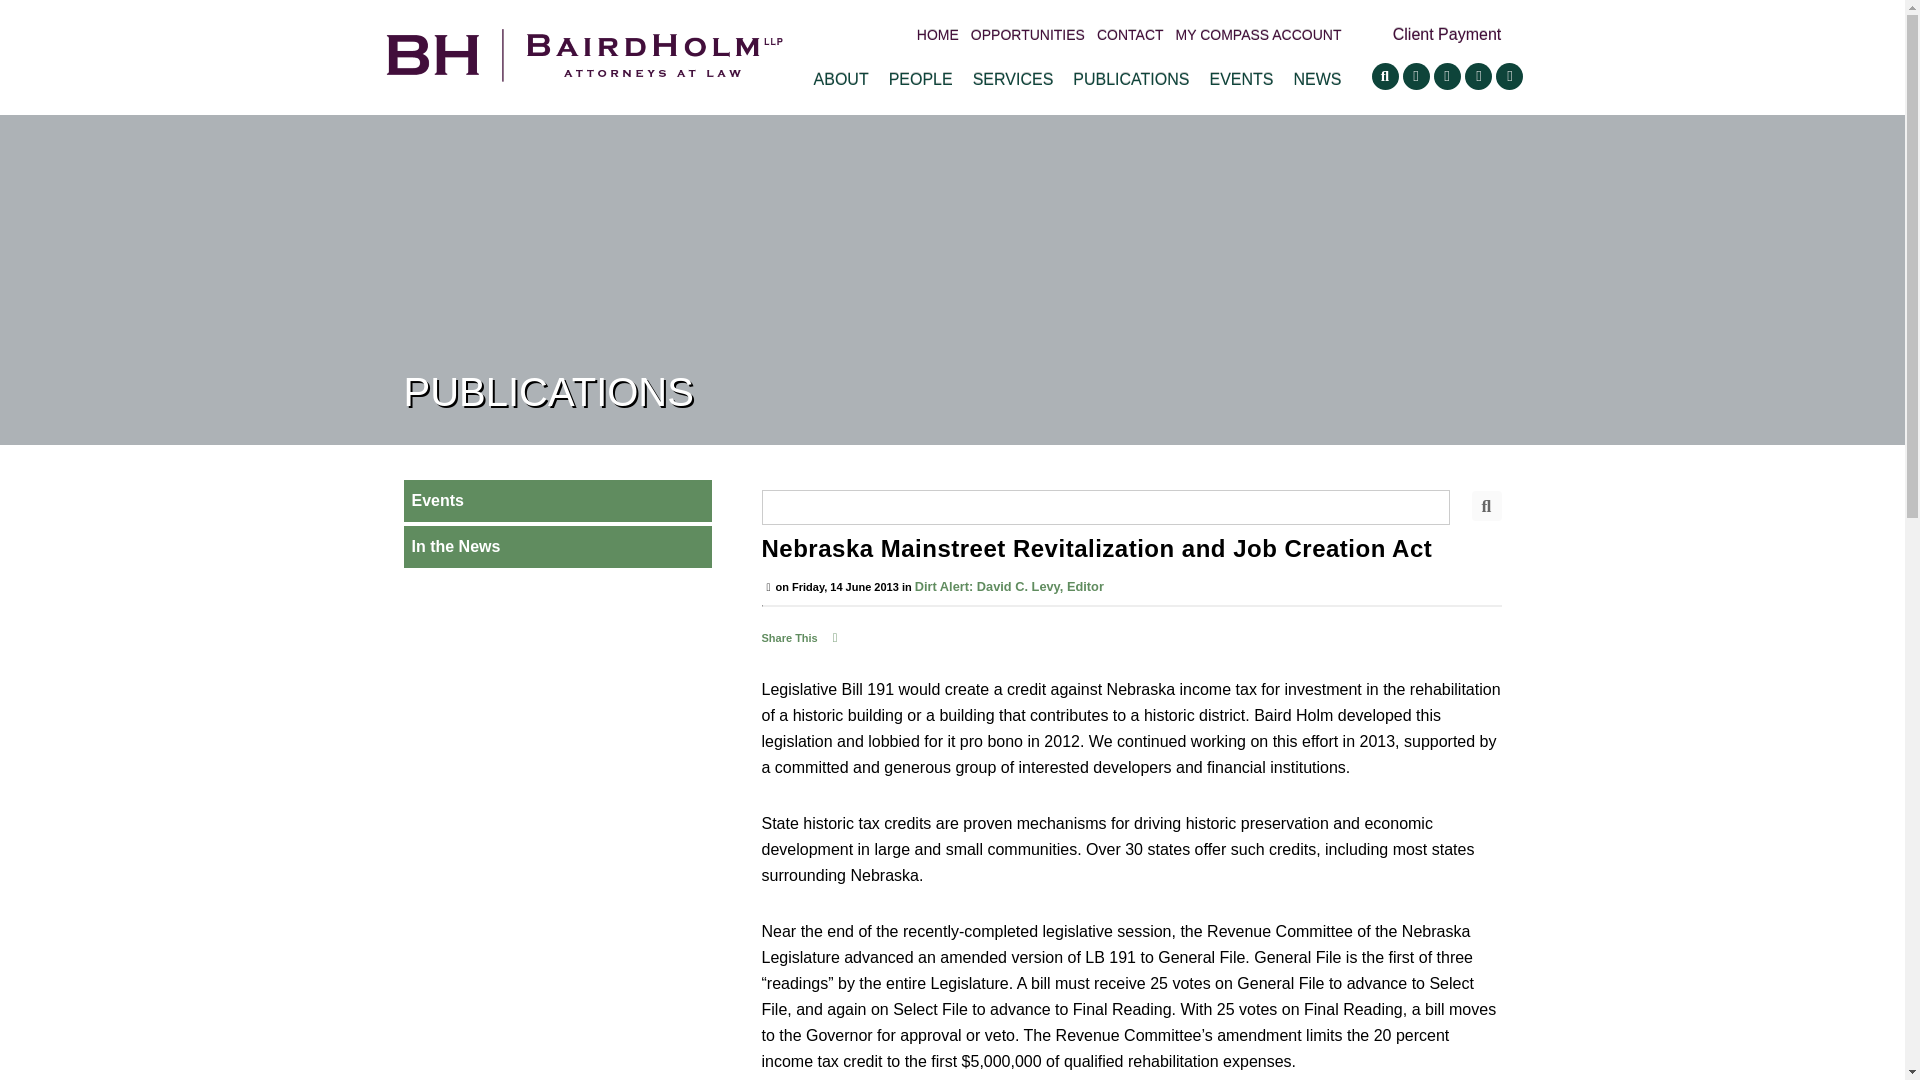  What do you see at coordinates (1130, 79) in the screenshot?
I see `PUBLICATIONS` at bounding box center [1130, 79].